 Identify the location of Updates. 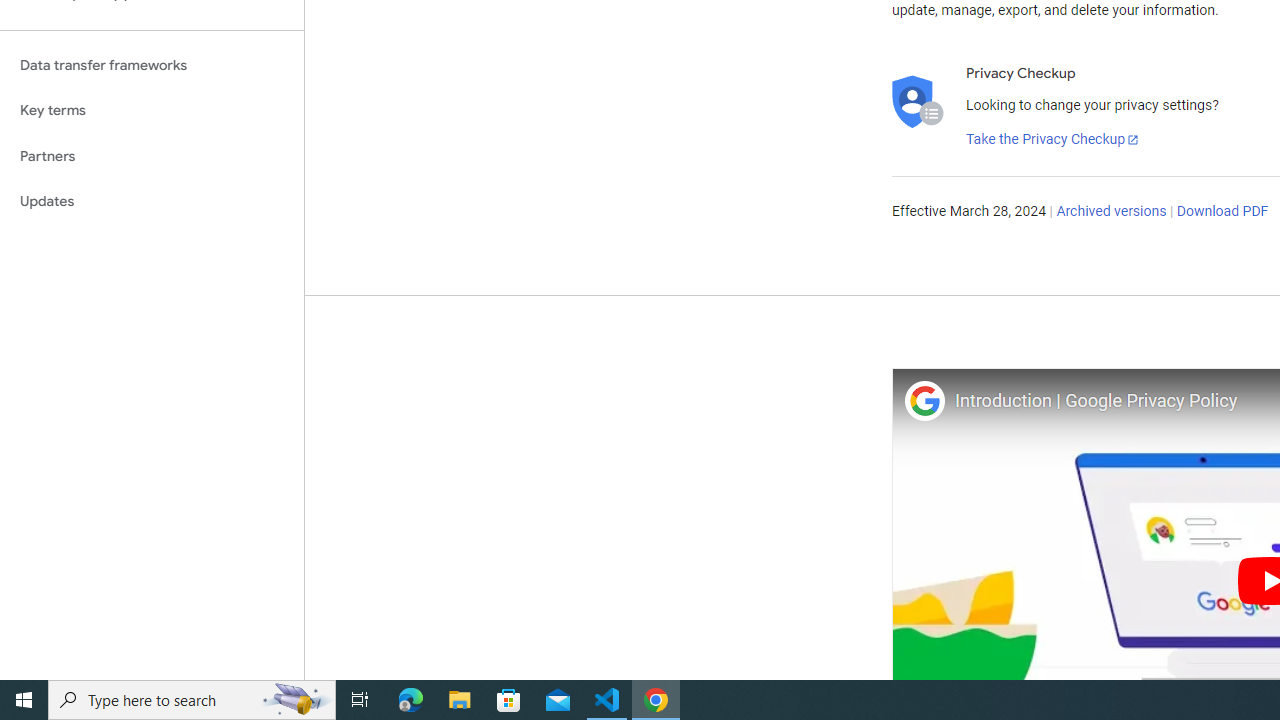
(152, 202).